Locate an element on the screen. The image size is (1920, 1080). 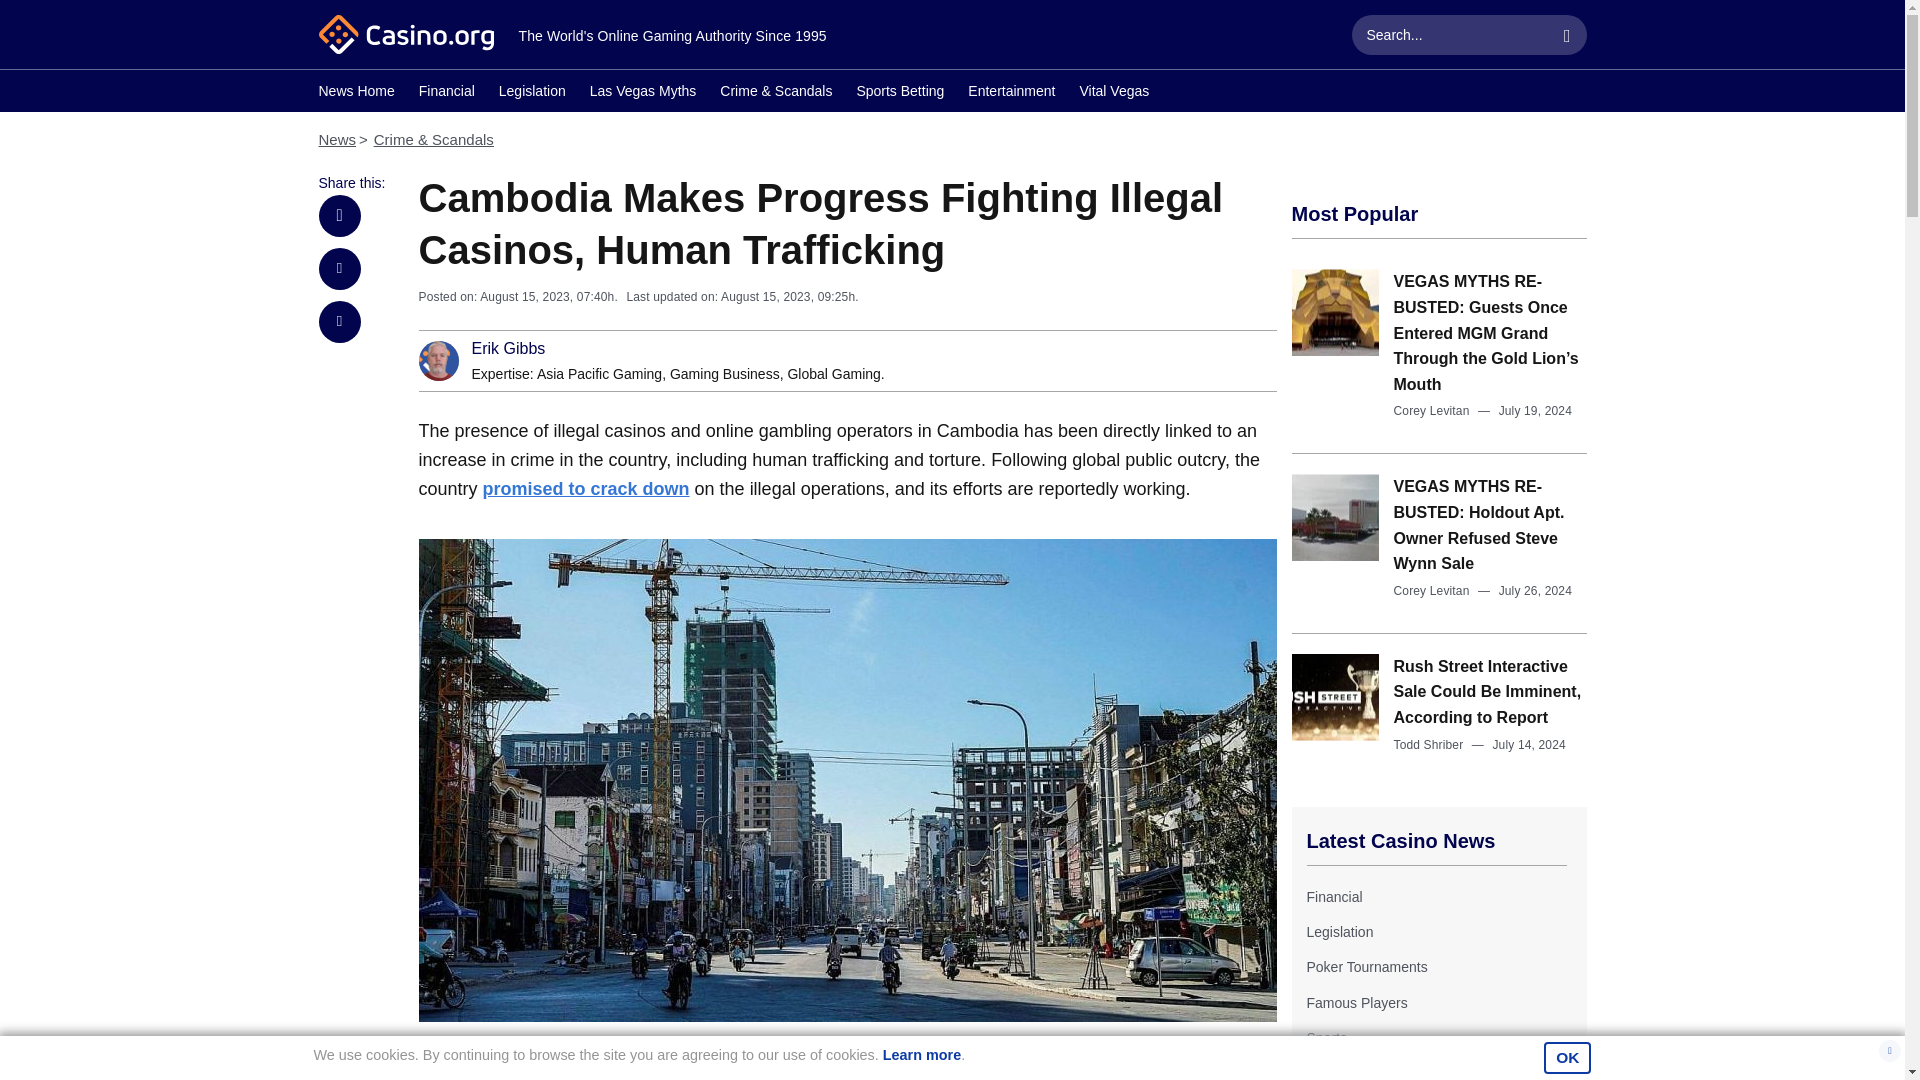
Vital Vegas is located at coordinates (1114, 93).